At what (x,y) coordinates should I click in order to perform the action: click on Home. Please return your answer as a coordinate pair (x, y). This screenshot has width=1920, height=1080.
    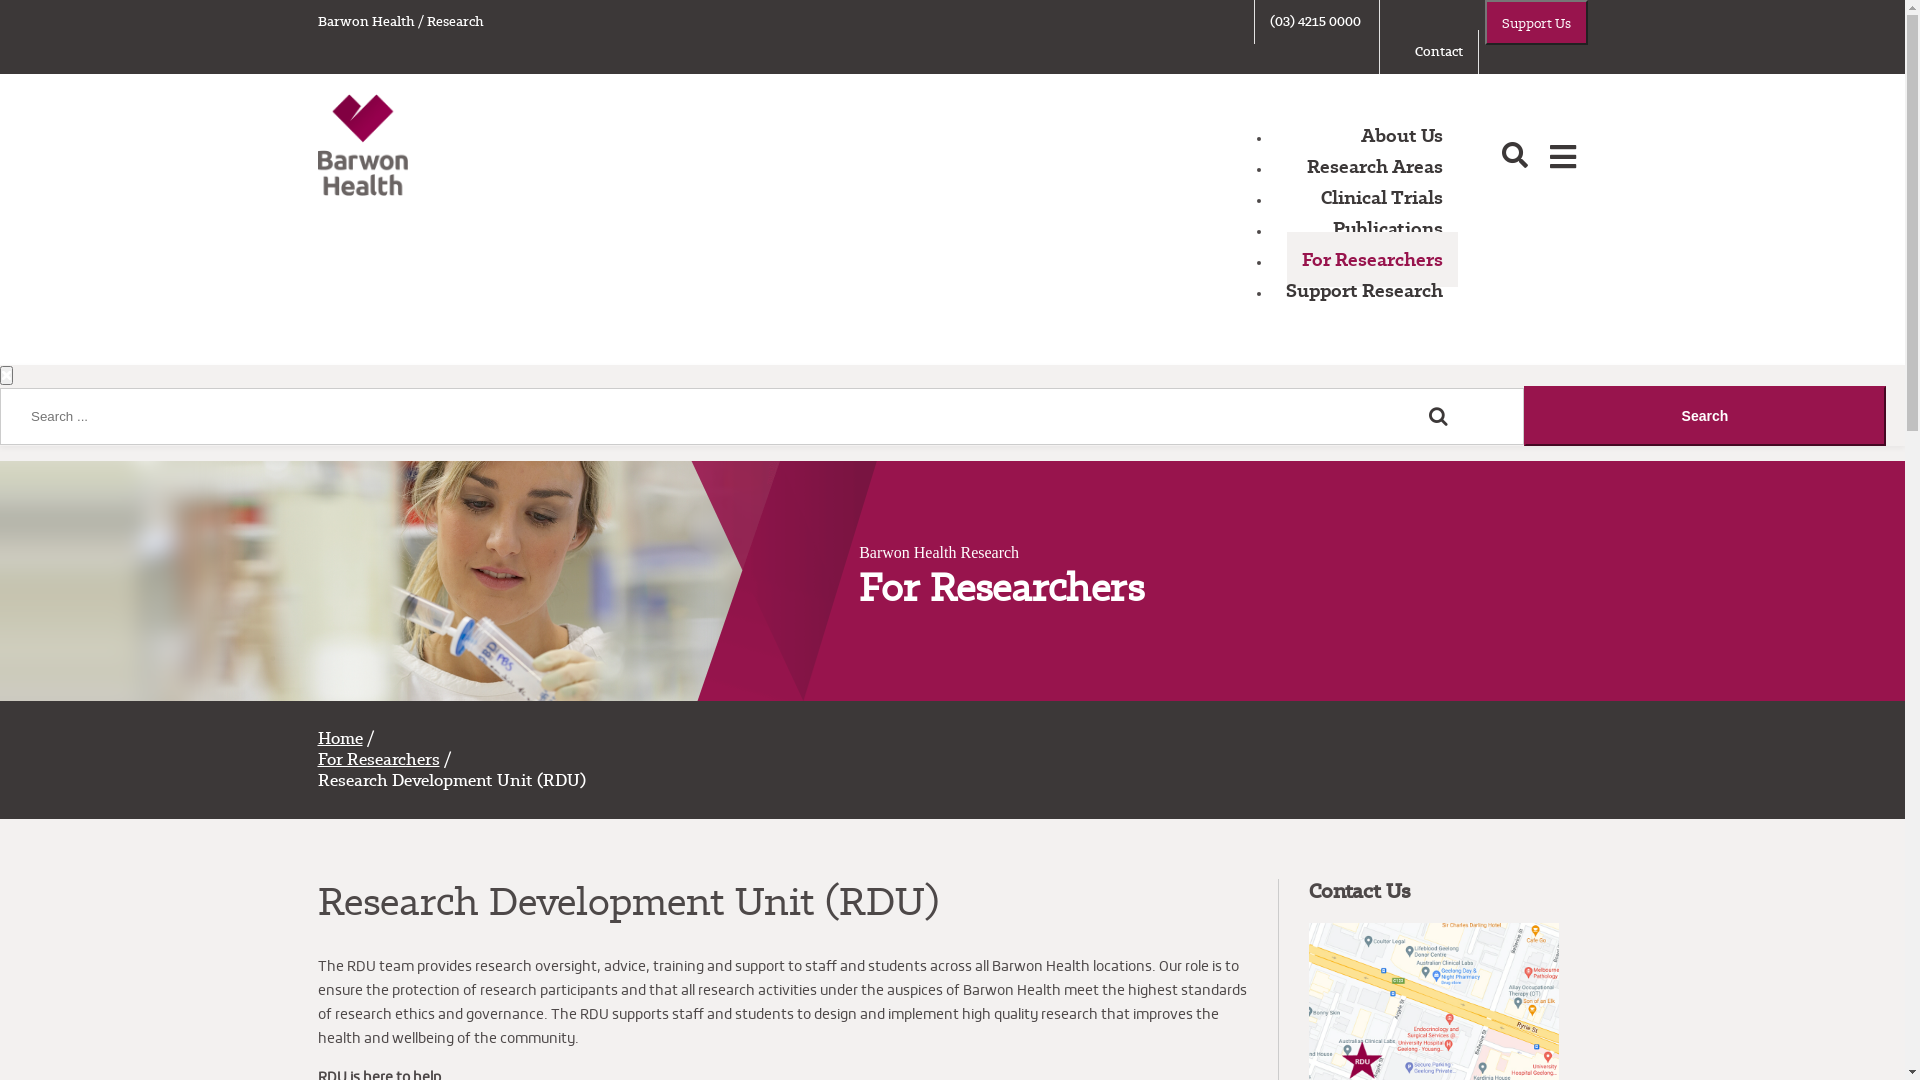
    Looking at the image, I should click on (340, 738).